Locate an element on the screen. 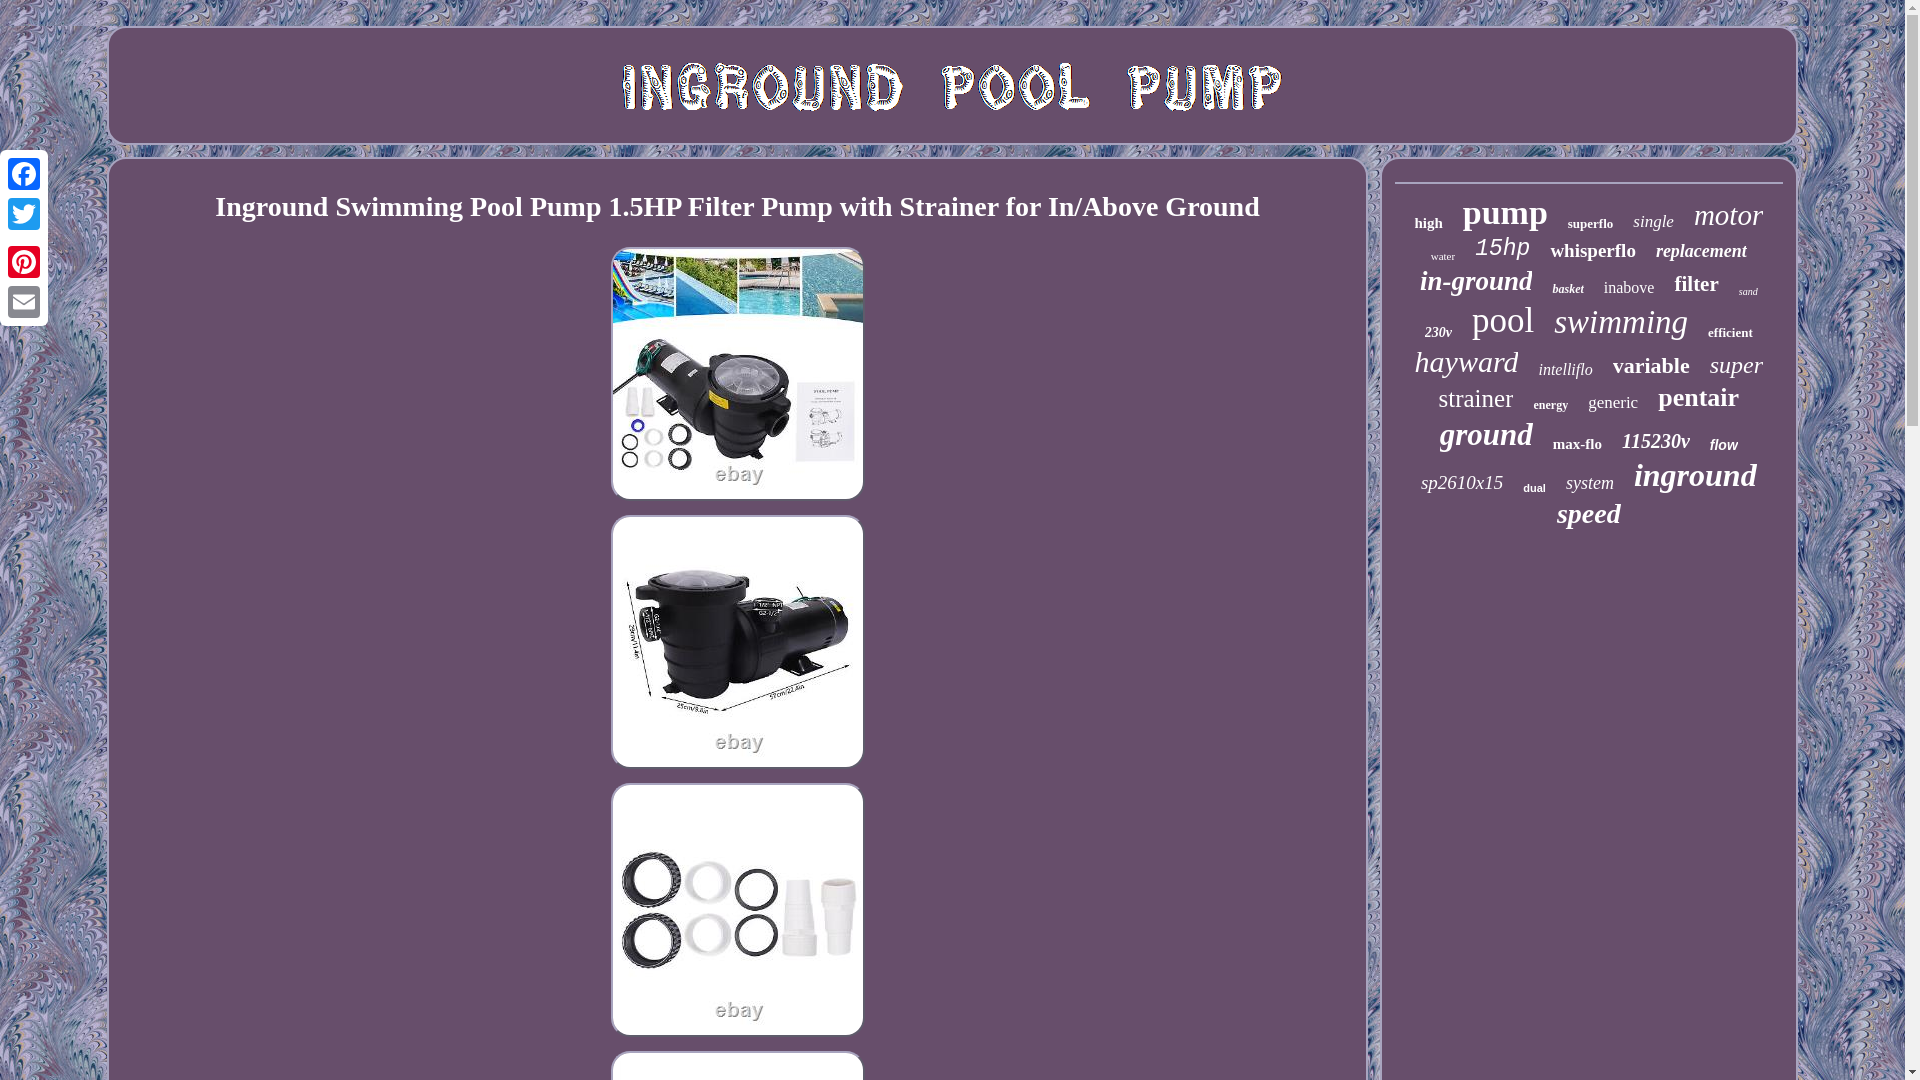 This screenshot has height=1080, width=1920. pump is located at coordinates (1505, 213).